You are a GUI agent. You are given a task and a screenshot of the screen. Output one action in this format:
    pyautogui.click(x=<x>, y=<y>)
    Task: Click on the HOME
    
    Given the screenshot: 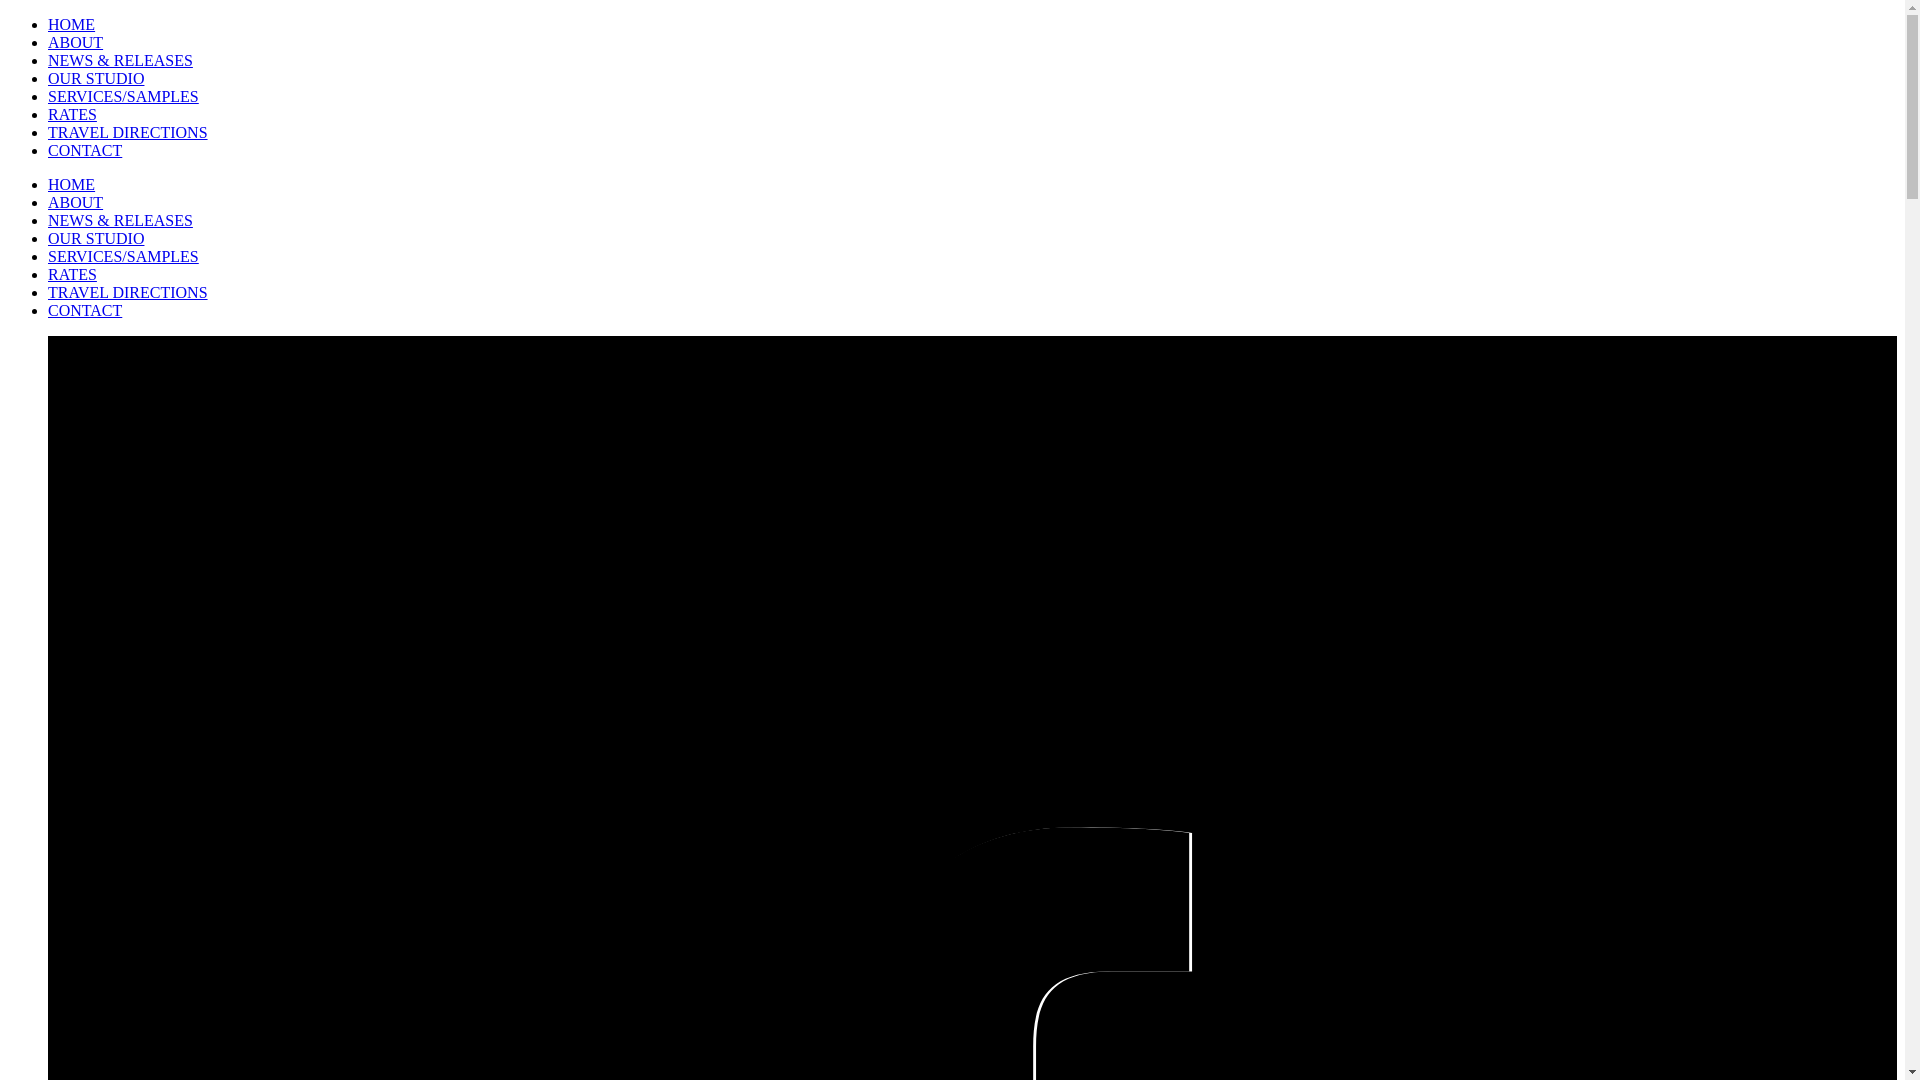 What is the action you would take?
    pyautogui.click(x=72, y=24)
    